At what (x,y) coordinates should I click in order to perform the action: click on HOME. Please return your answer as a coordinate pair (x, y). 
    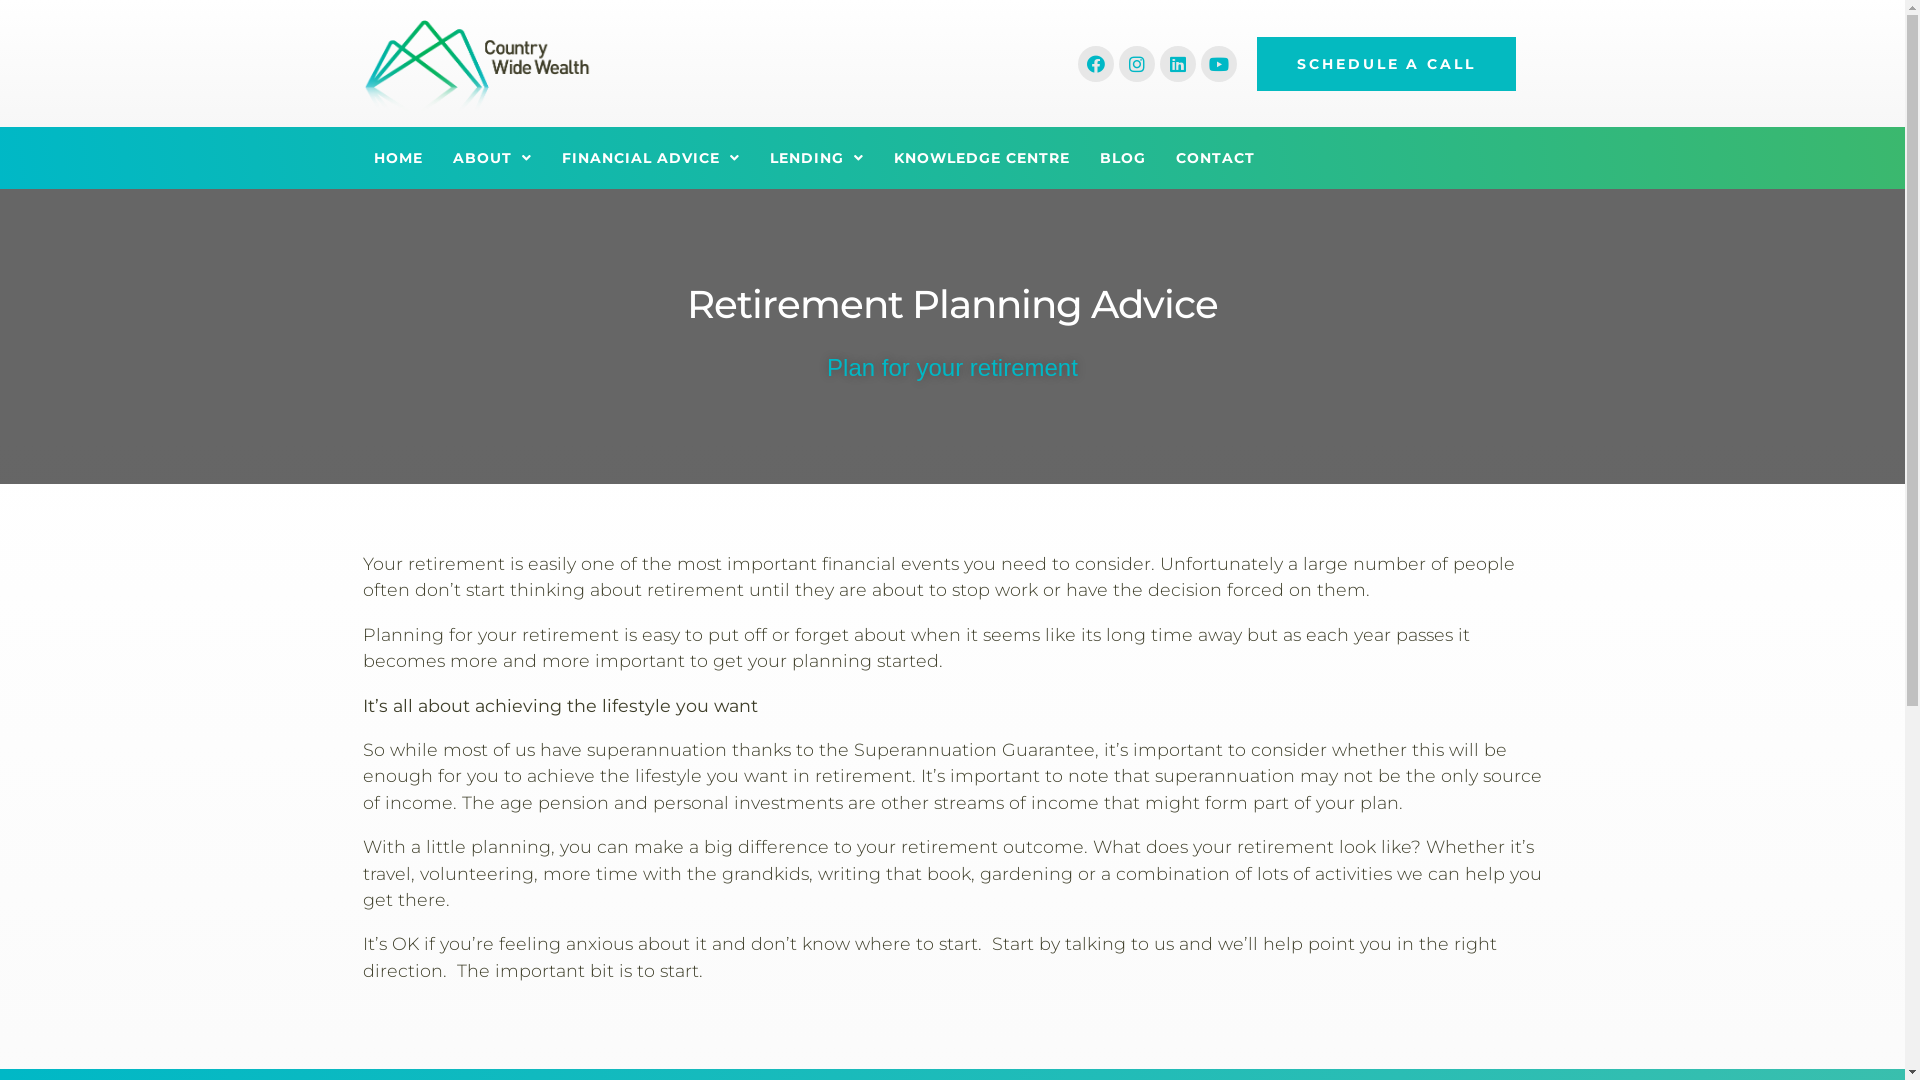
    Looking at the image, I should click on (398, 158).